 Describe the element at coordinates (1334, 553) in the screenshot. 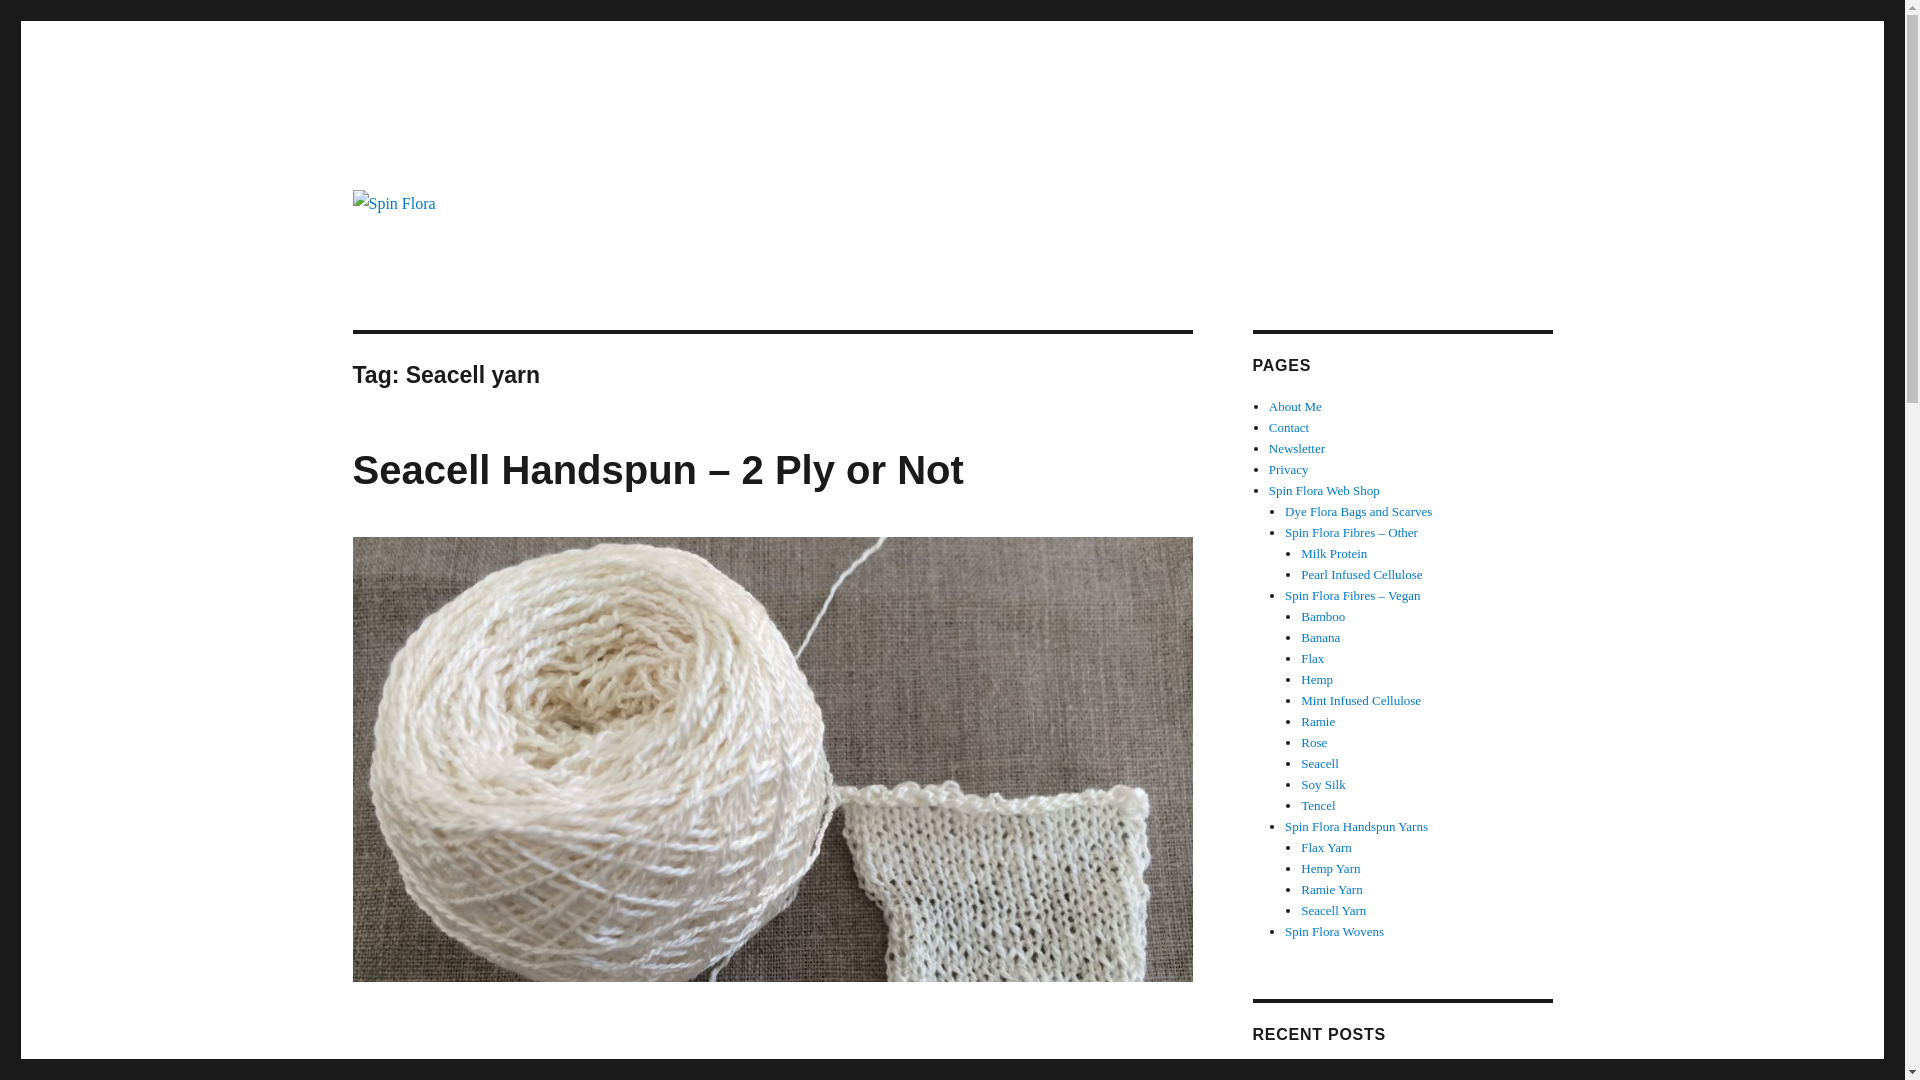

I see `Milk Protein` at that location.